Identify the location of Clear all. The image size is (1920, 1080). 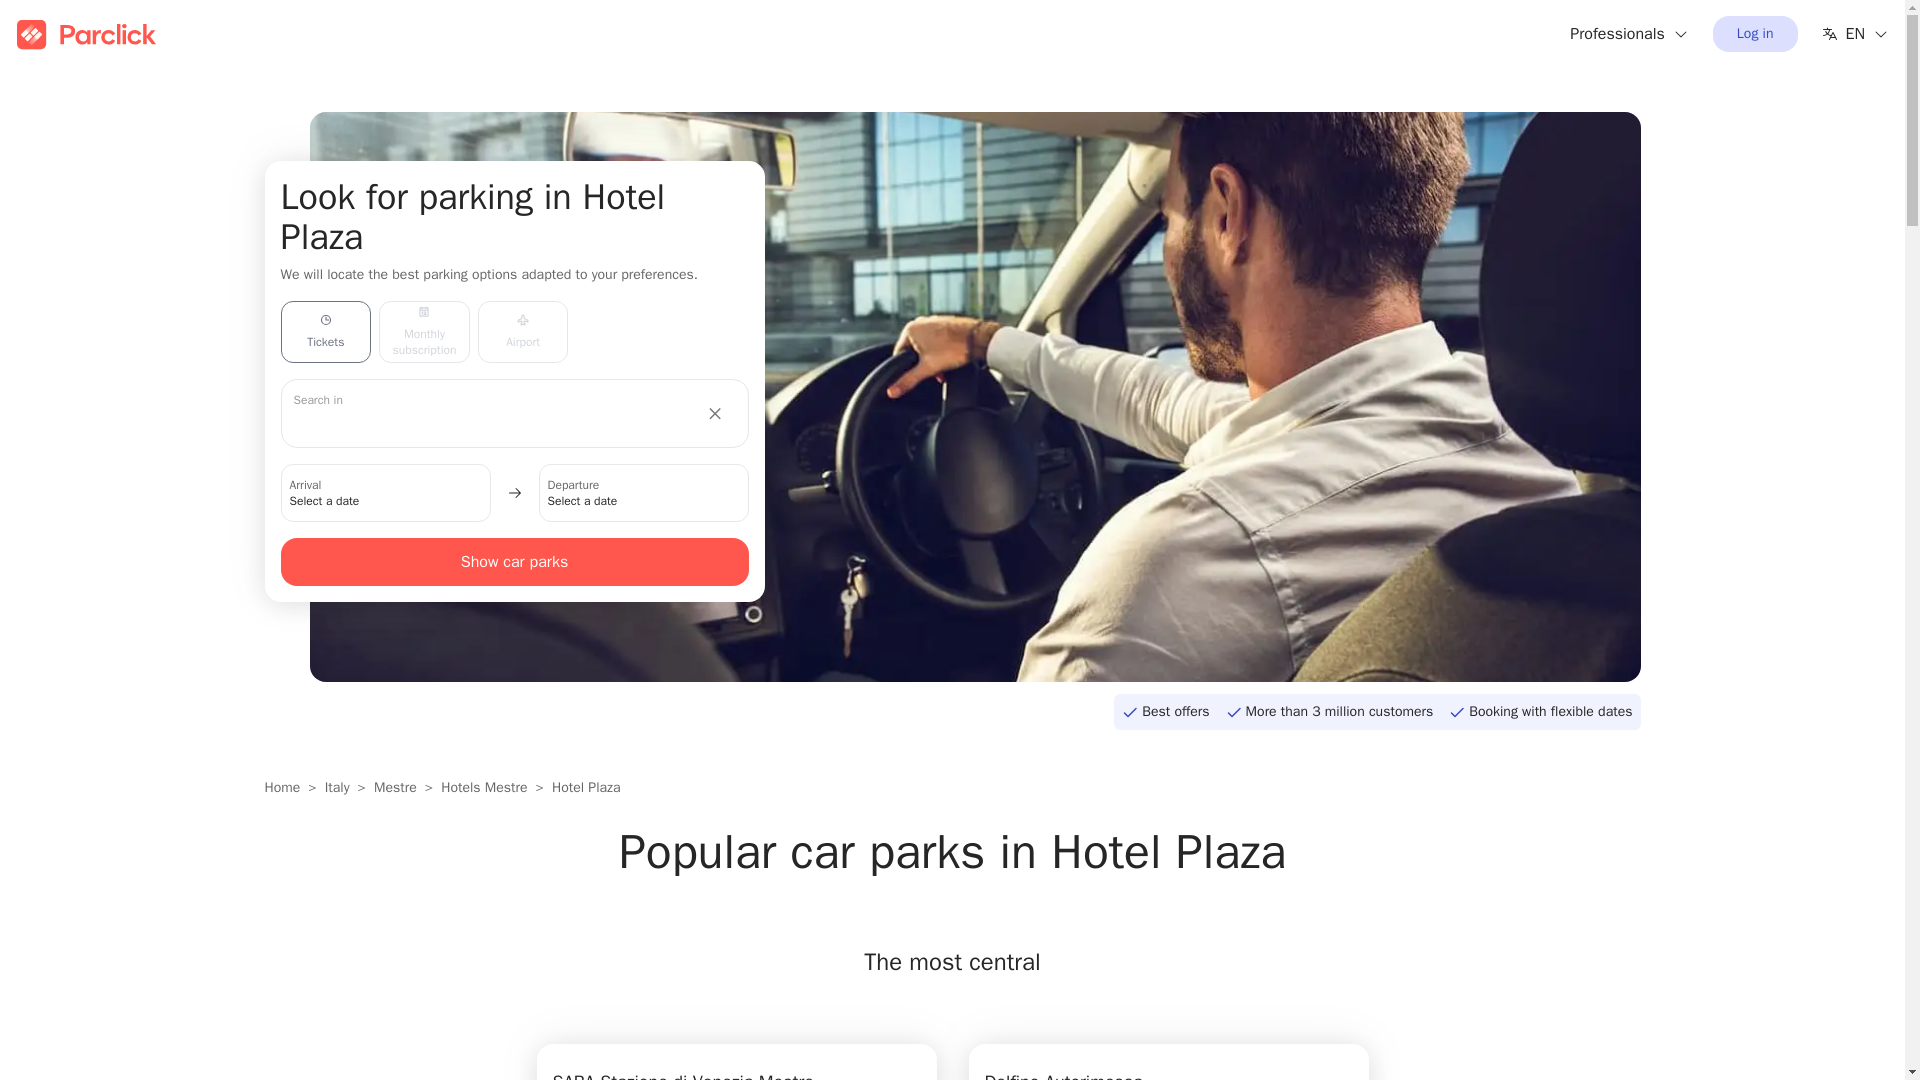
(716, 413).